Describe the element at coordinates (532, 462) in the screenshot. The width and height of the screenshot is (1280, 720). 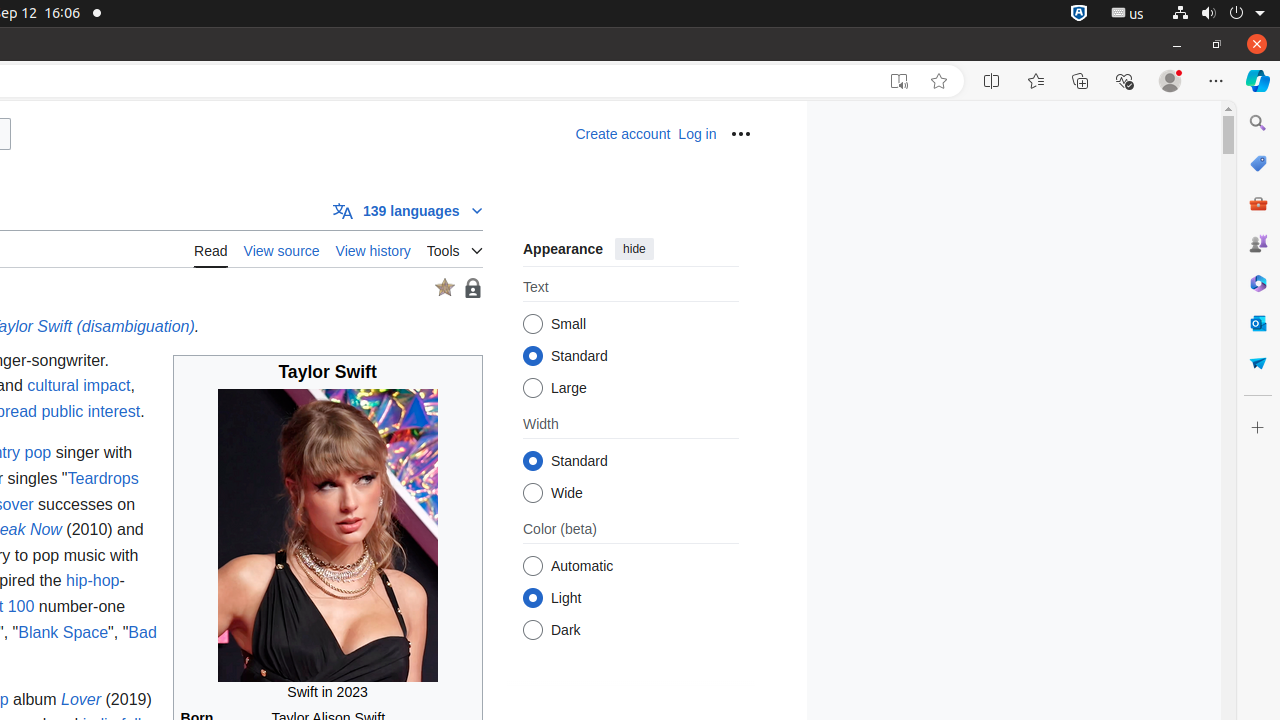
I see `Standard` at that location.